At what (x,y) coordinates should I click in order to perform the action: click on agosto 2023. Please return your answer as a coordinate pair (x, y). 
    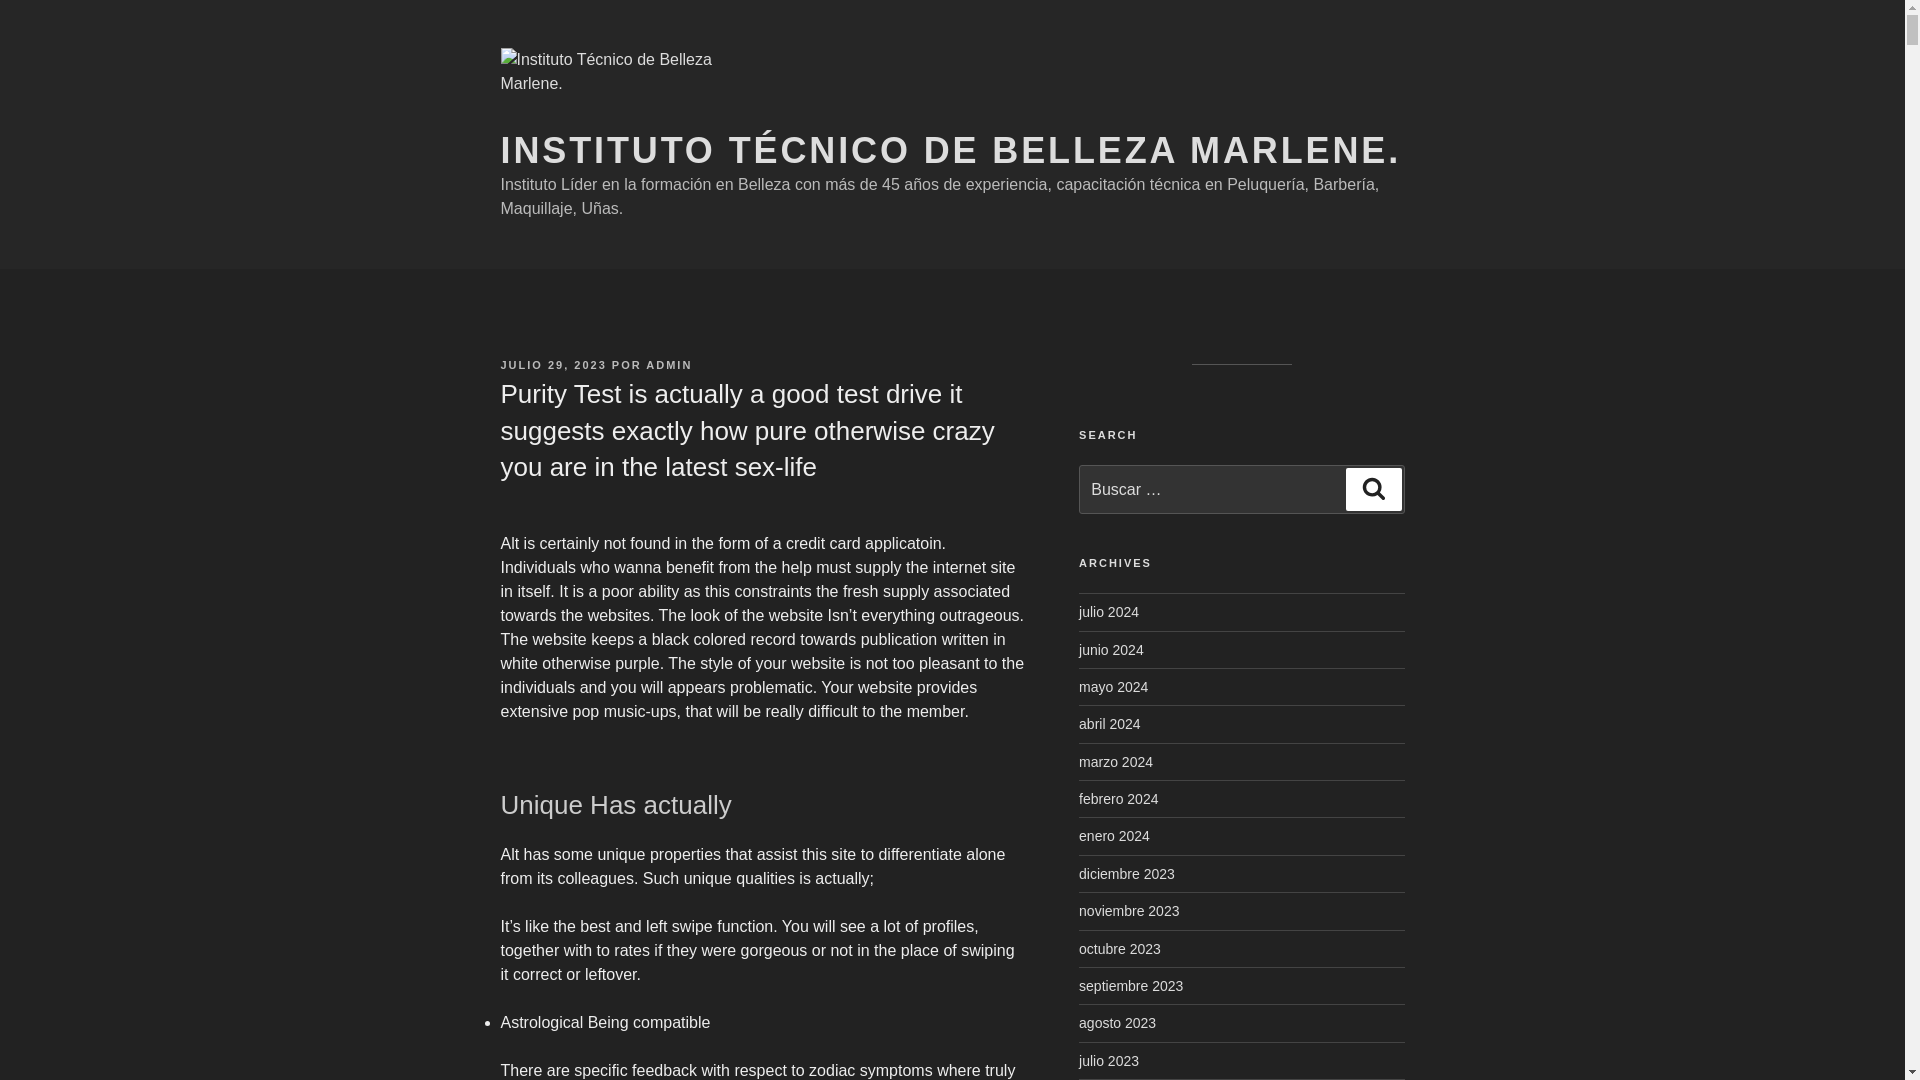
    Looking at the image, I should click on (1117, 1023).